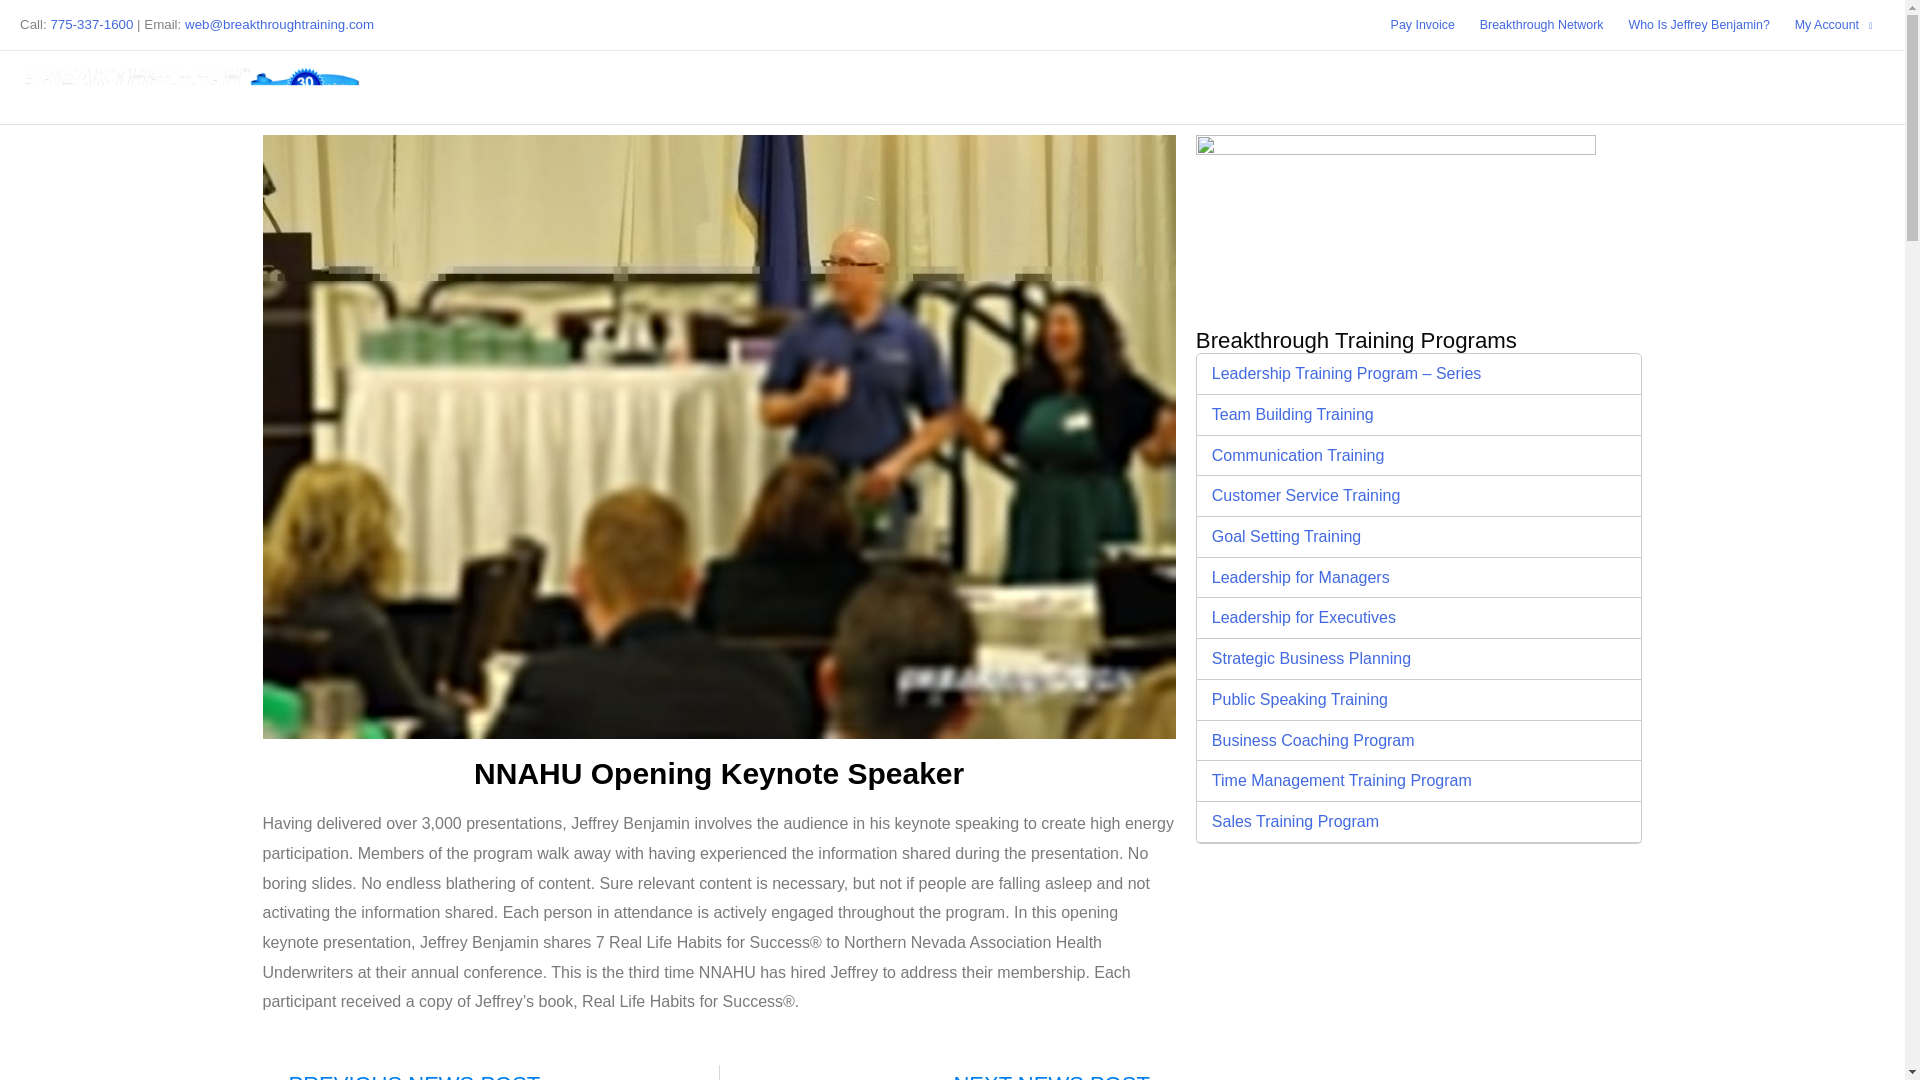 The width and height of the screenshot is (1920, 1080). Describe the element at coordinates (1120, 86) in the screenshot. I see `Home` at that location.